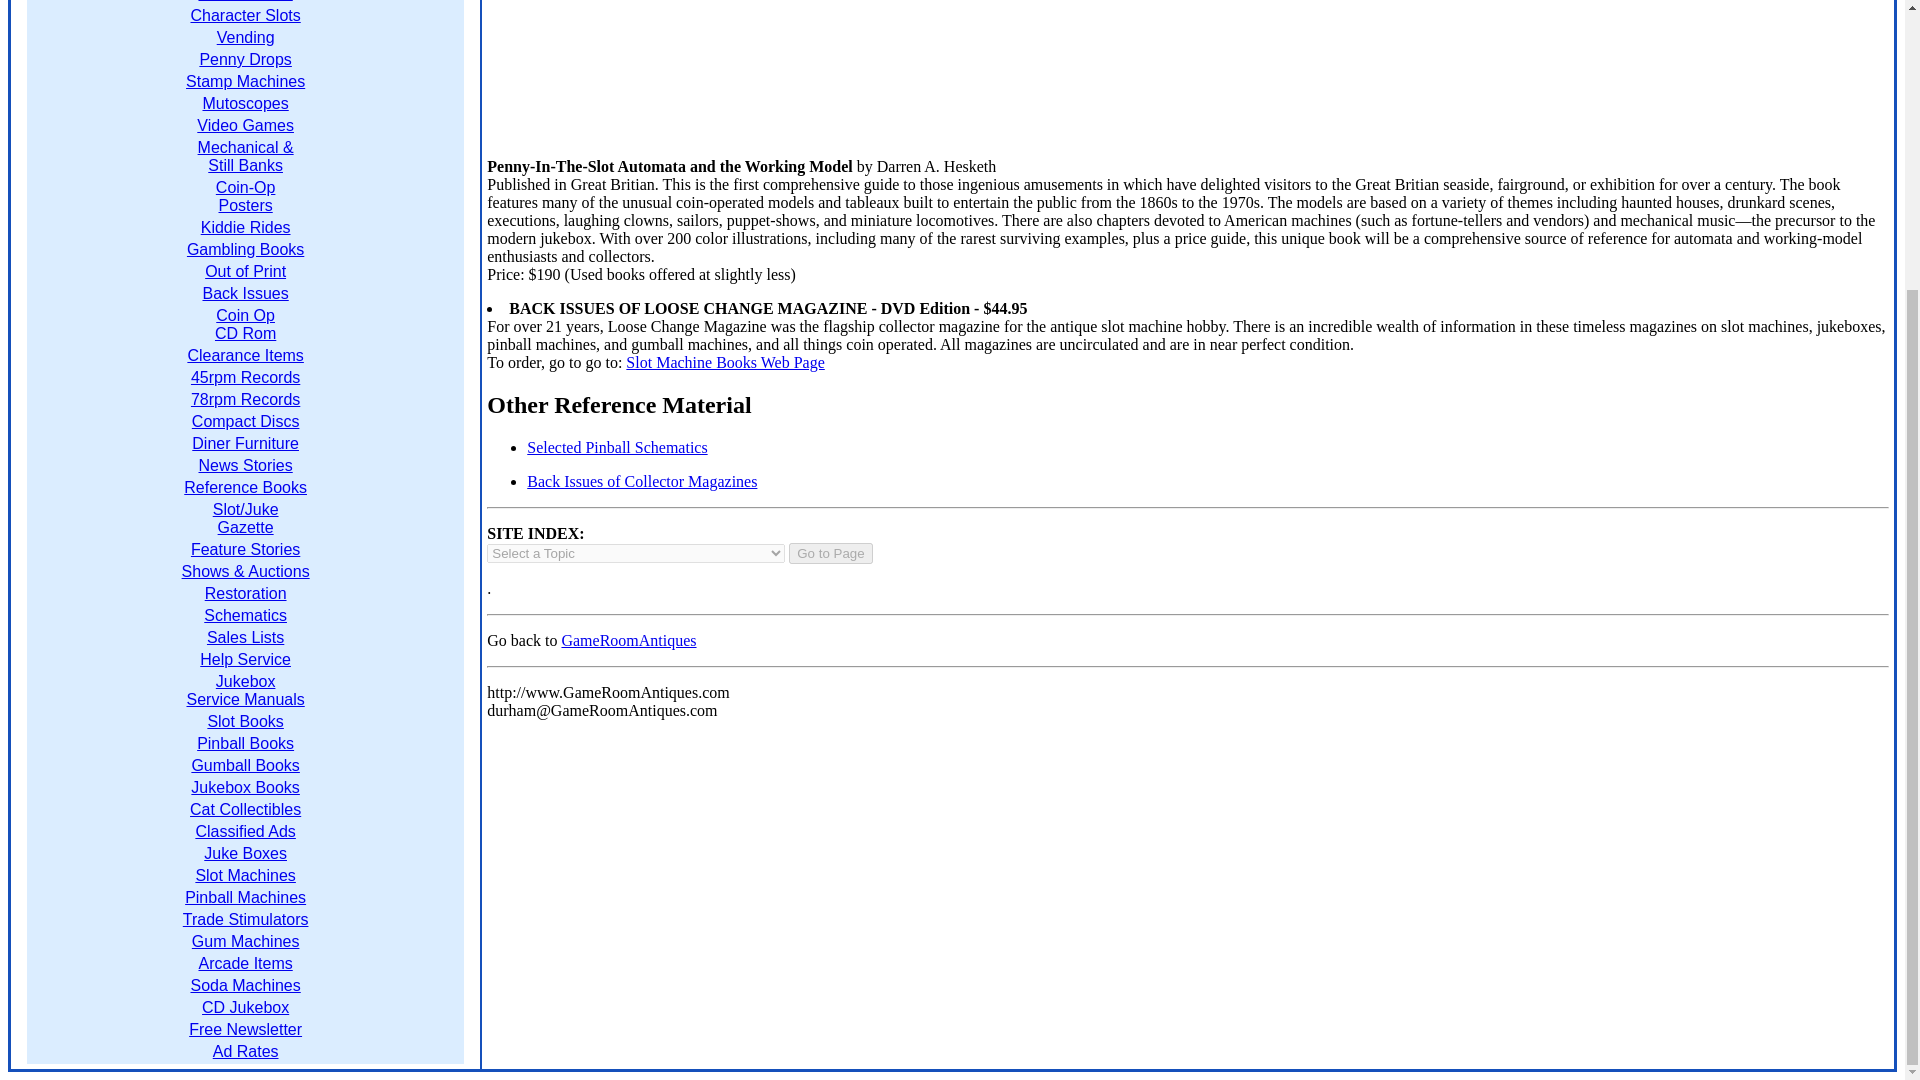  I want to click on 78rpm Records, so click(244, 399).